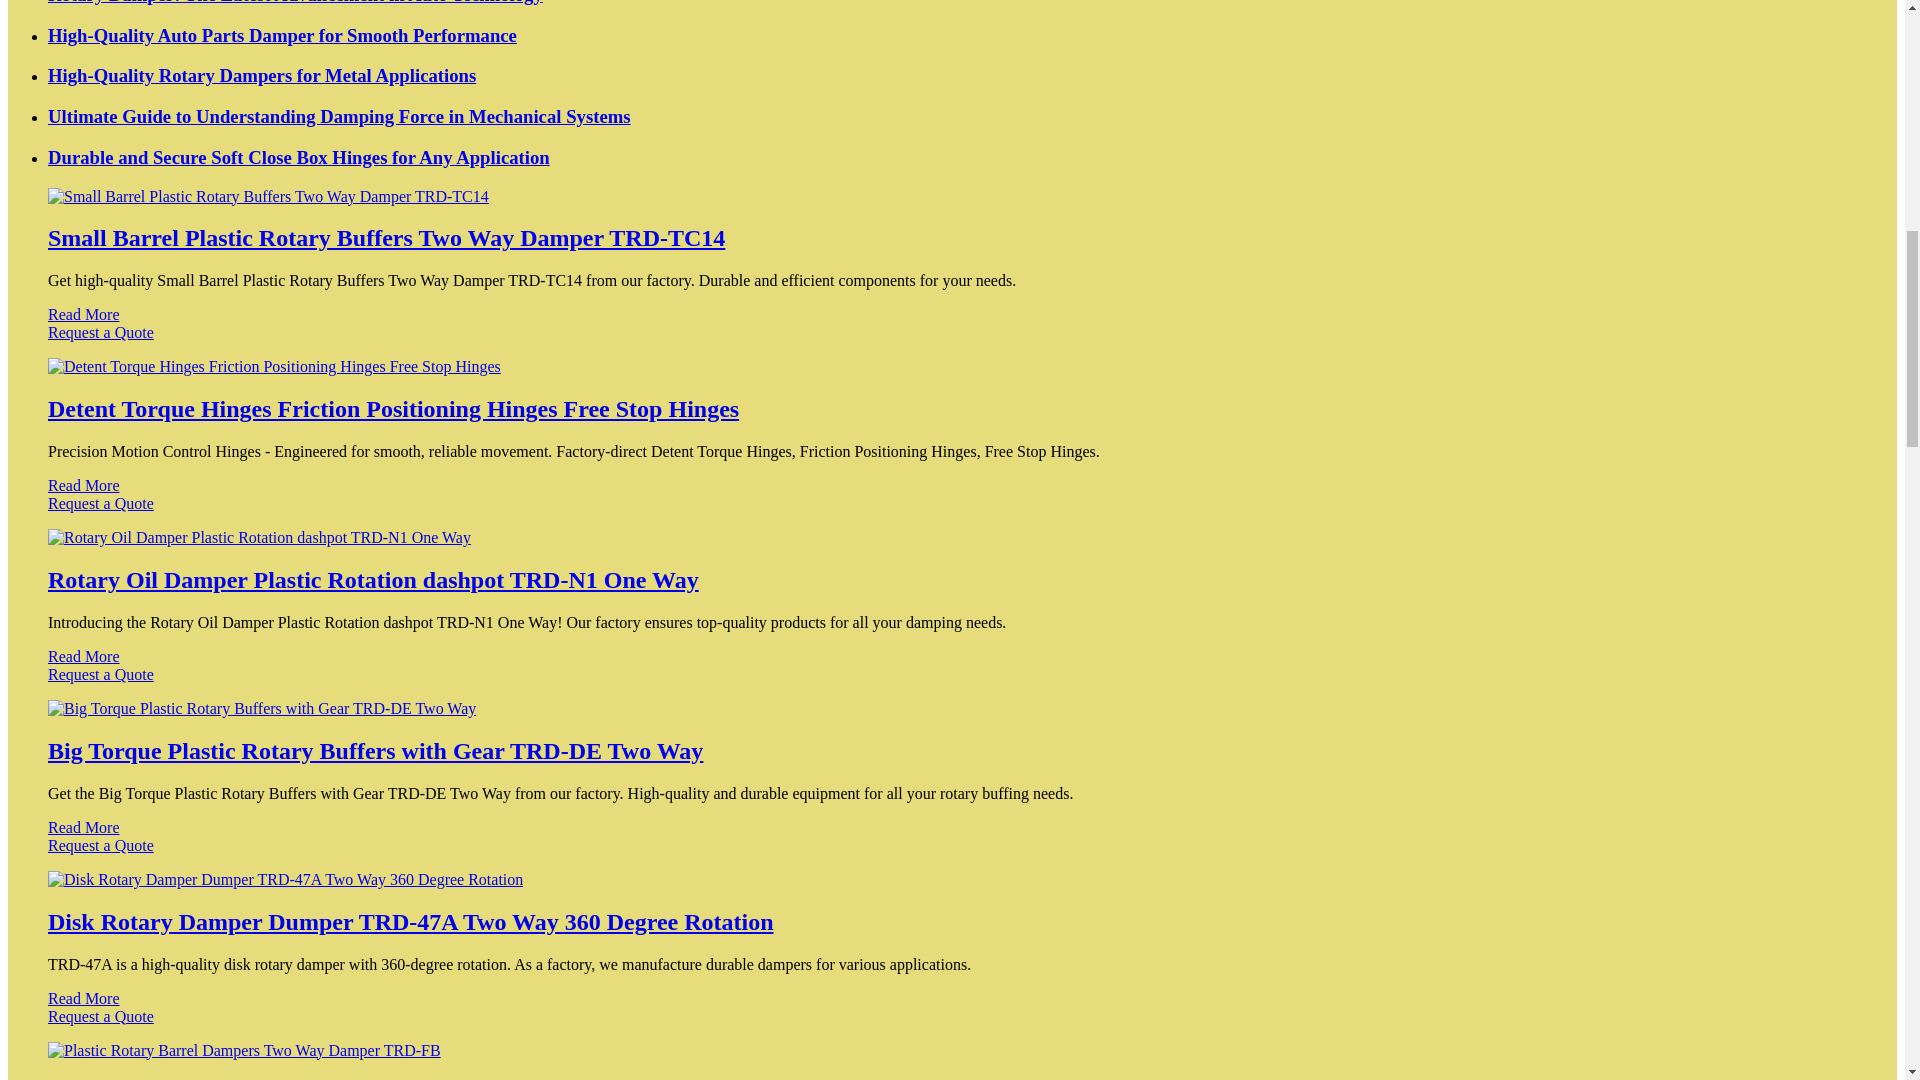 This screenshot has width=1920, height=1080. Describe the element at coordinates (952, 342) in the screenshot. I see `Request a Quote` at that location.